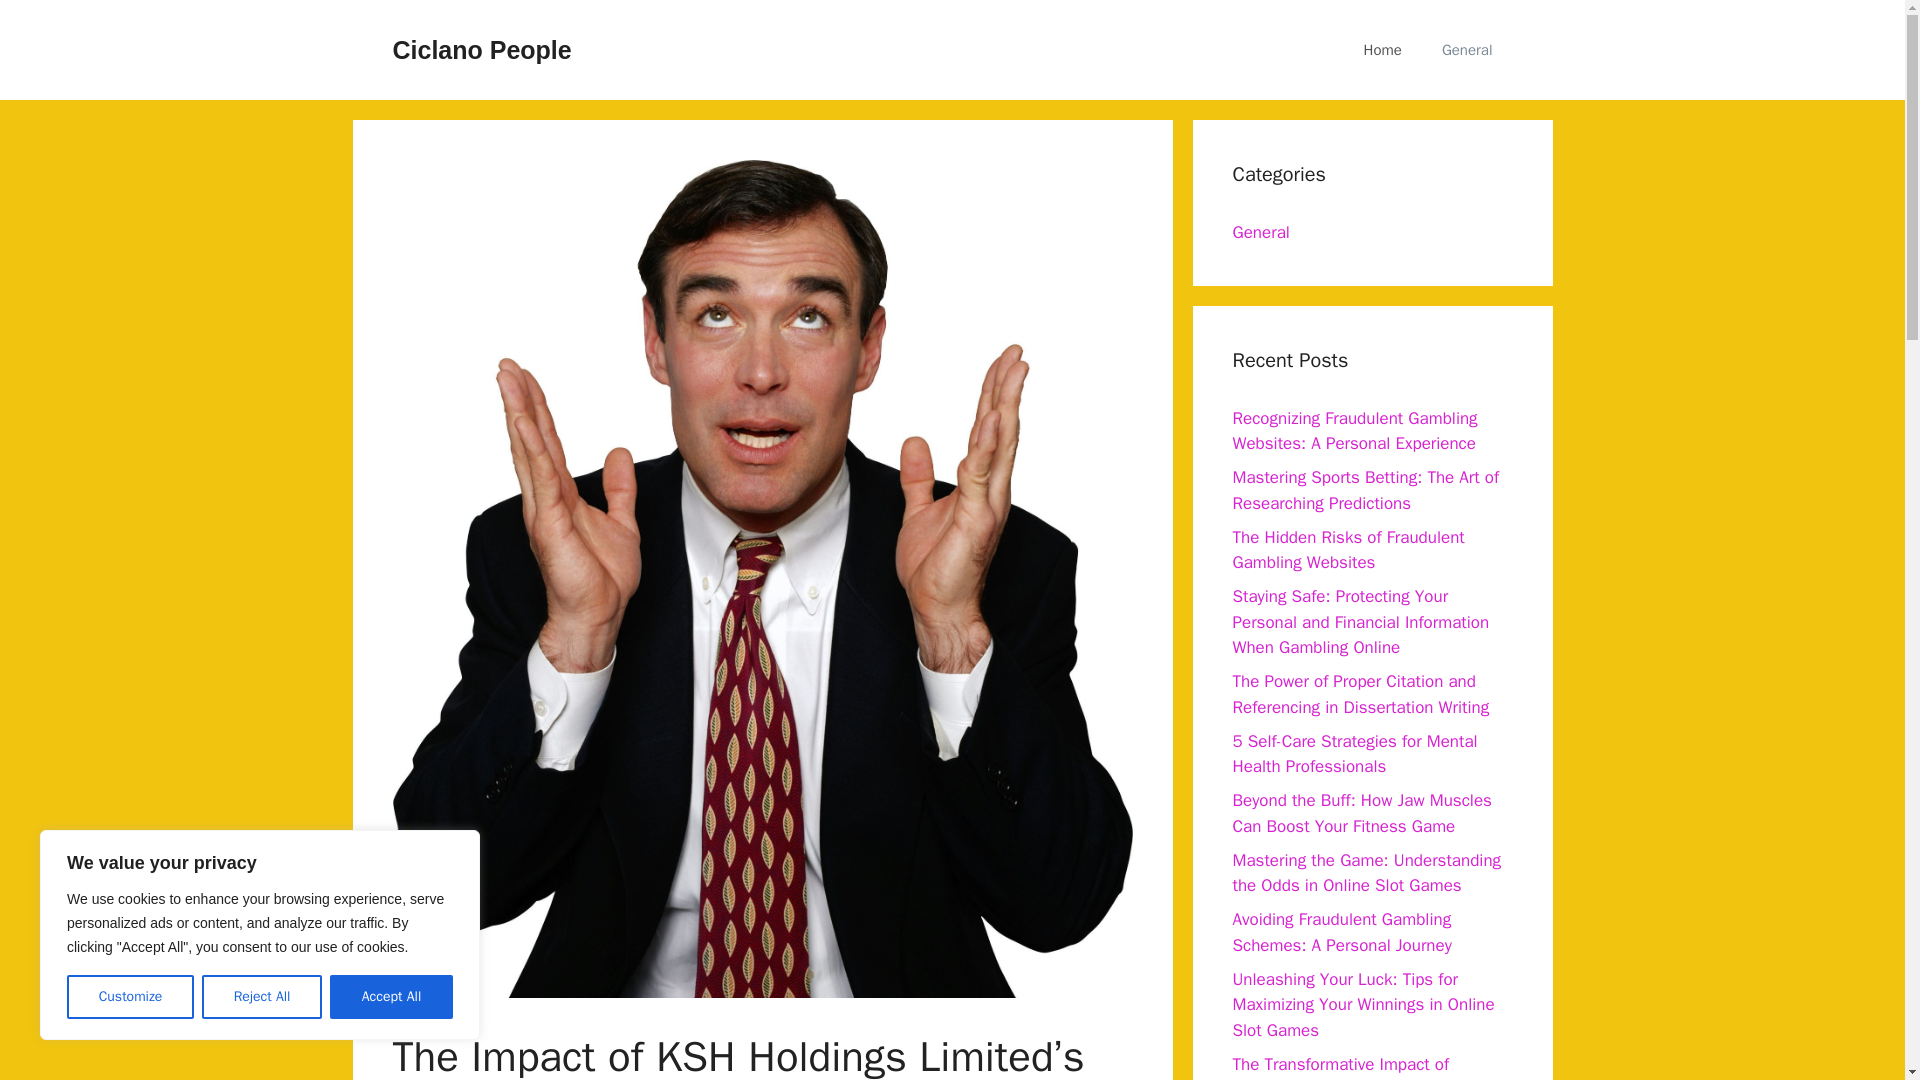 Image resolution: width=1920 pixels, height=1080 pixels. I want to click on General, so click(1260, 232).